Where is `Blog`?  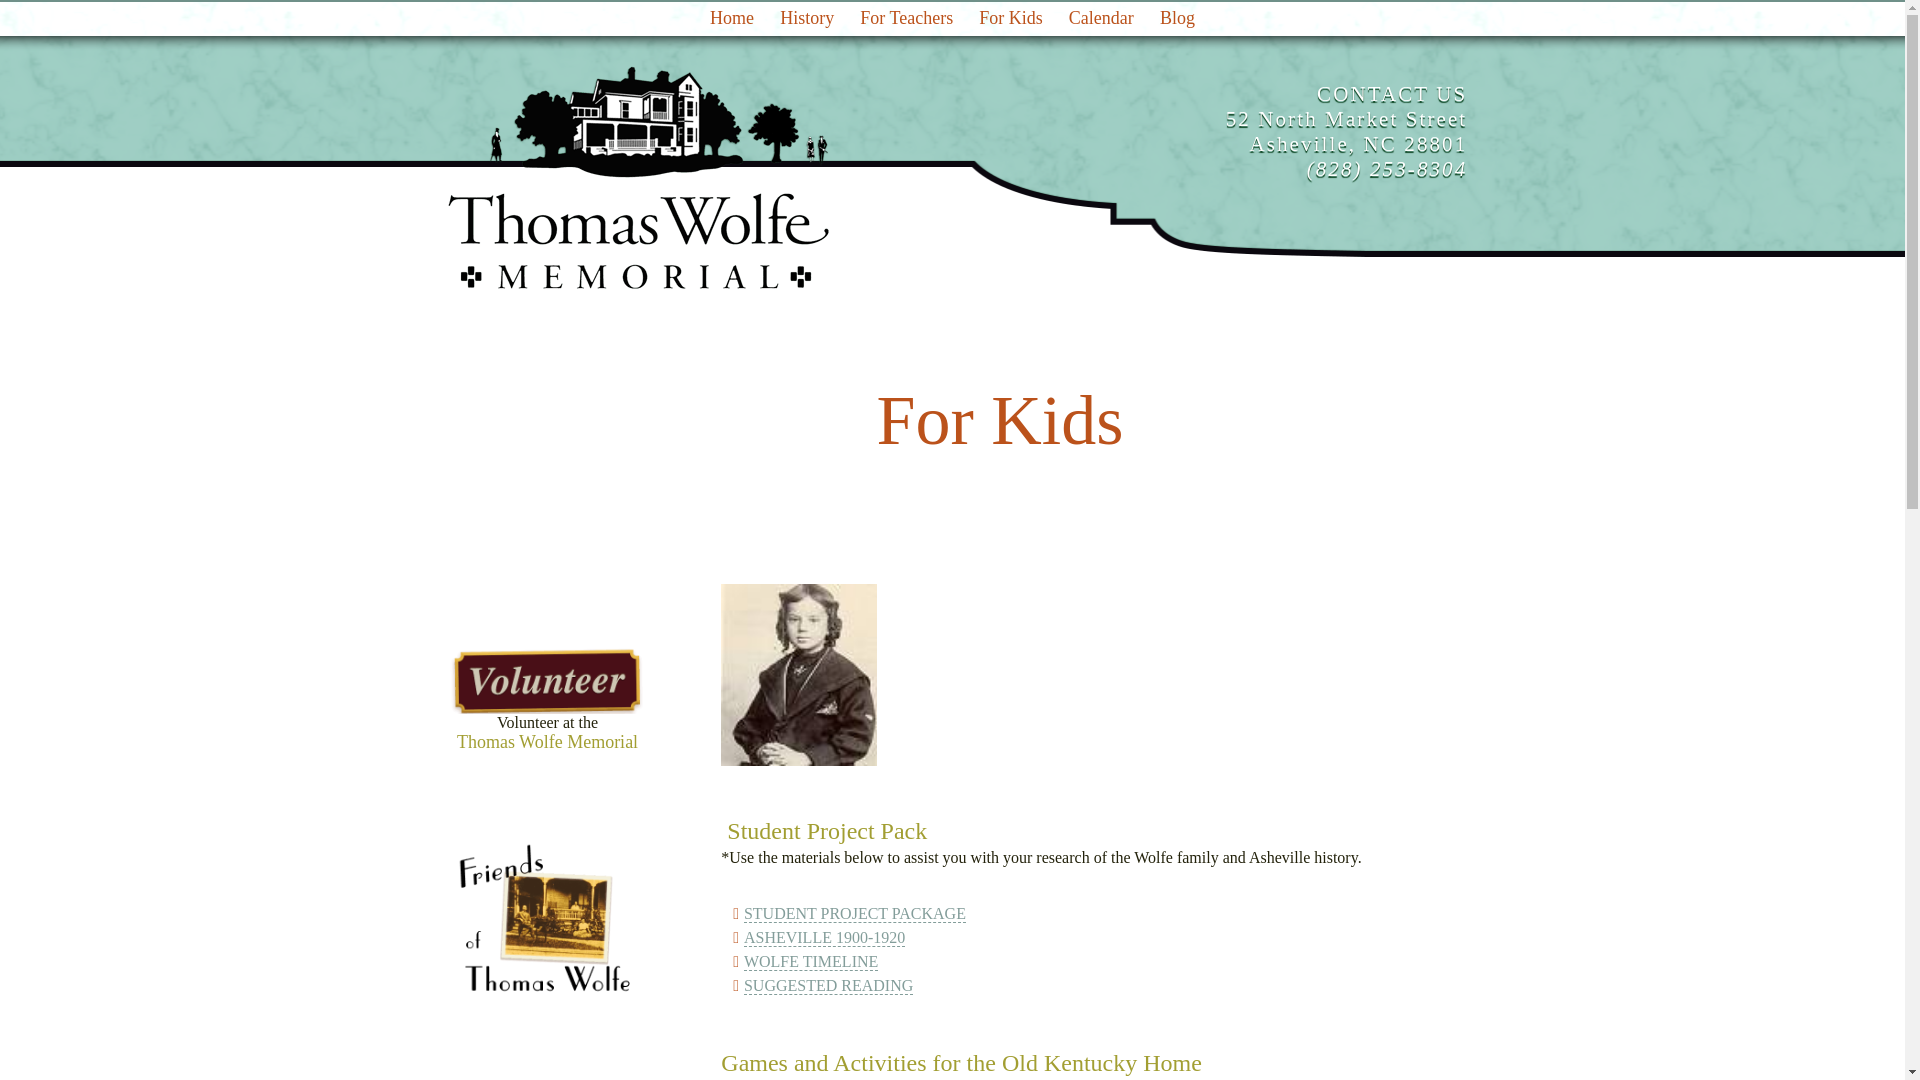 Blog is located at coordinates (810, 961).